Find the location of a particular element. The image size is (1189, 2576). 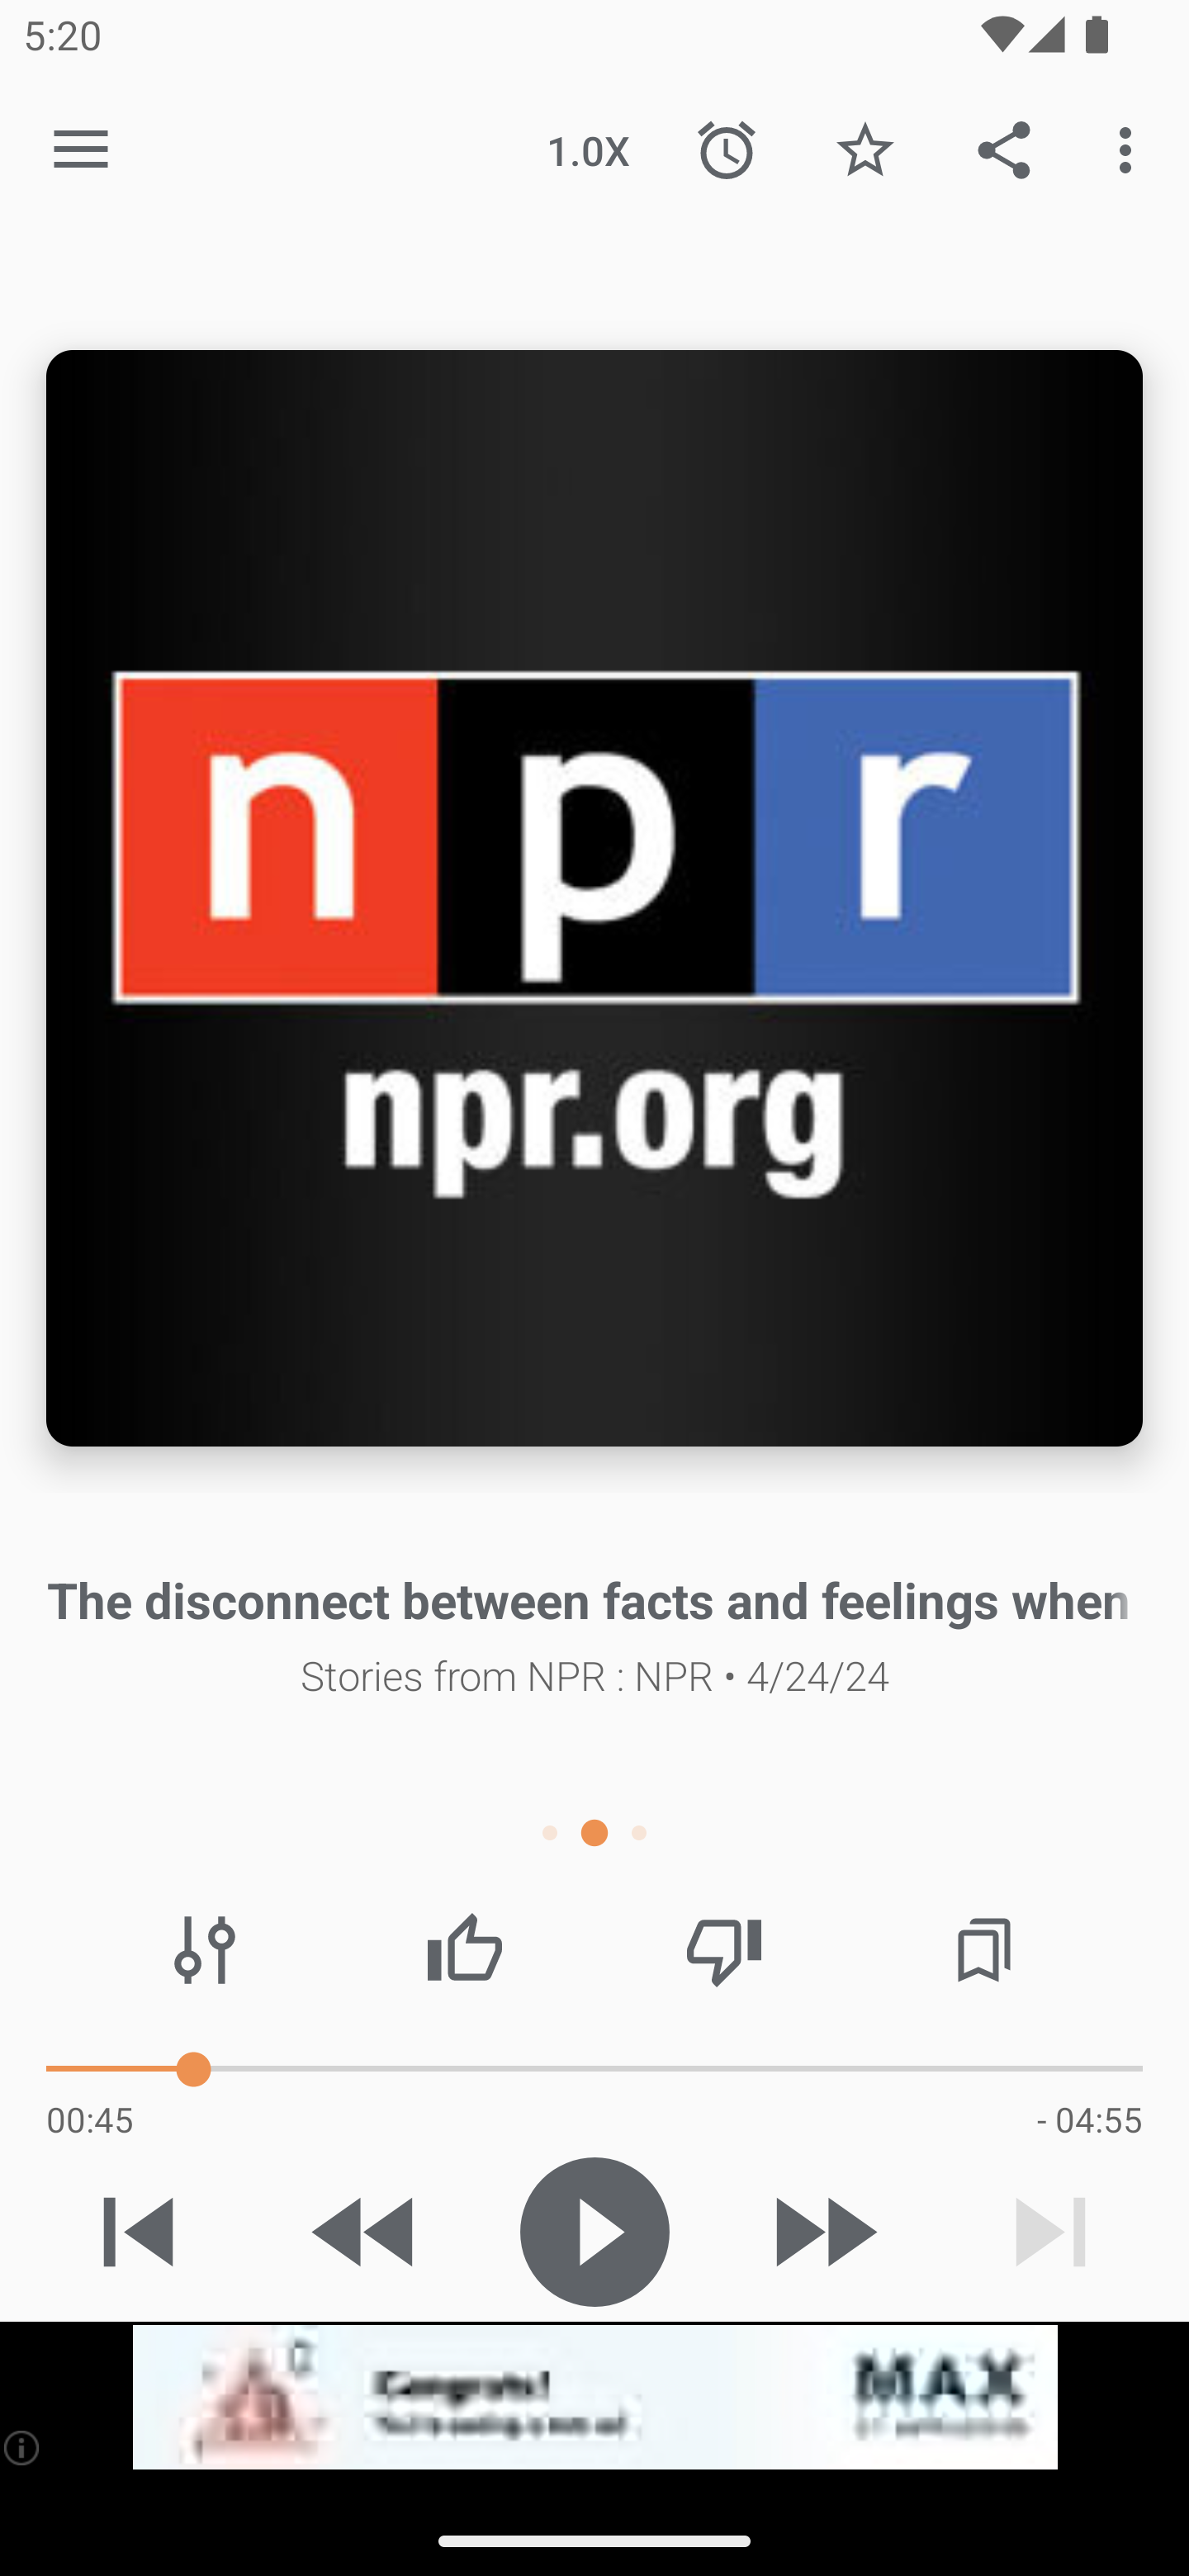

Audio effects is located at coordinates (205, 1950).